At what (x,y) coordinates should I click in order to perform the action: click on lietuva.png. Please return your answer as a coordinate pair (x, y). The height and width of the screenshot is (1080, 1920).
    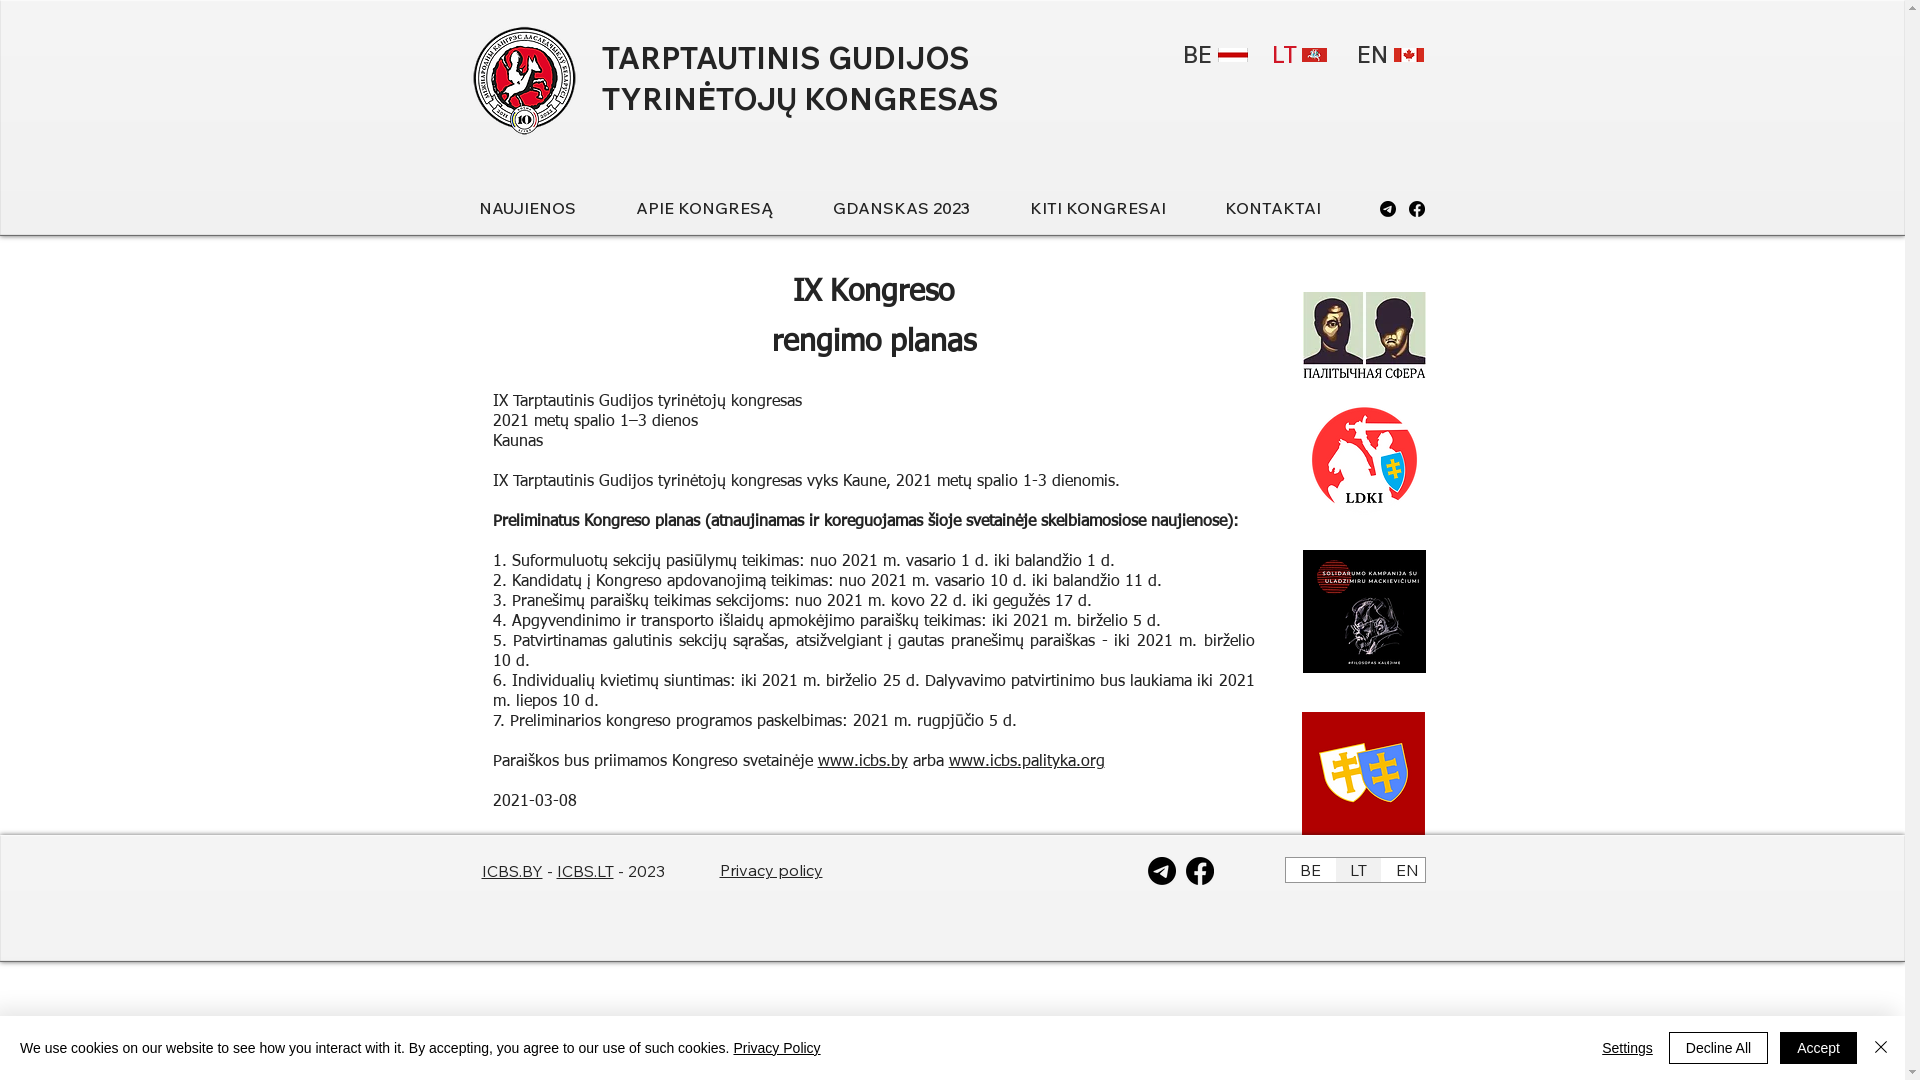
    Looking at the image, I should click on (1314, 55).